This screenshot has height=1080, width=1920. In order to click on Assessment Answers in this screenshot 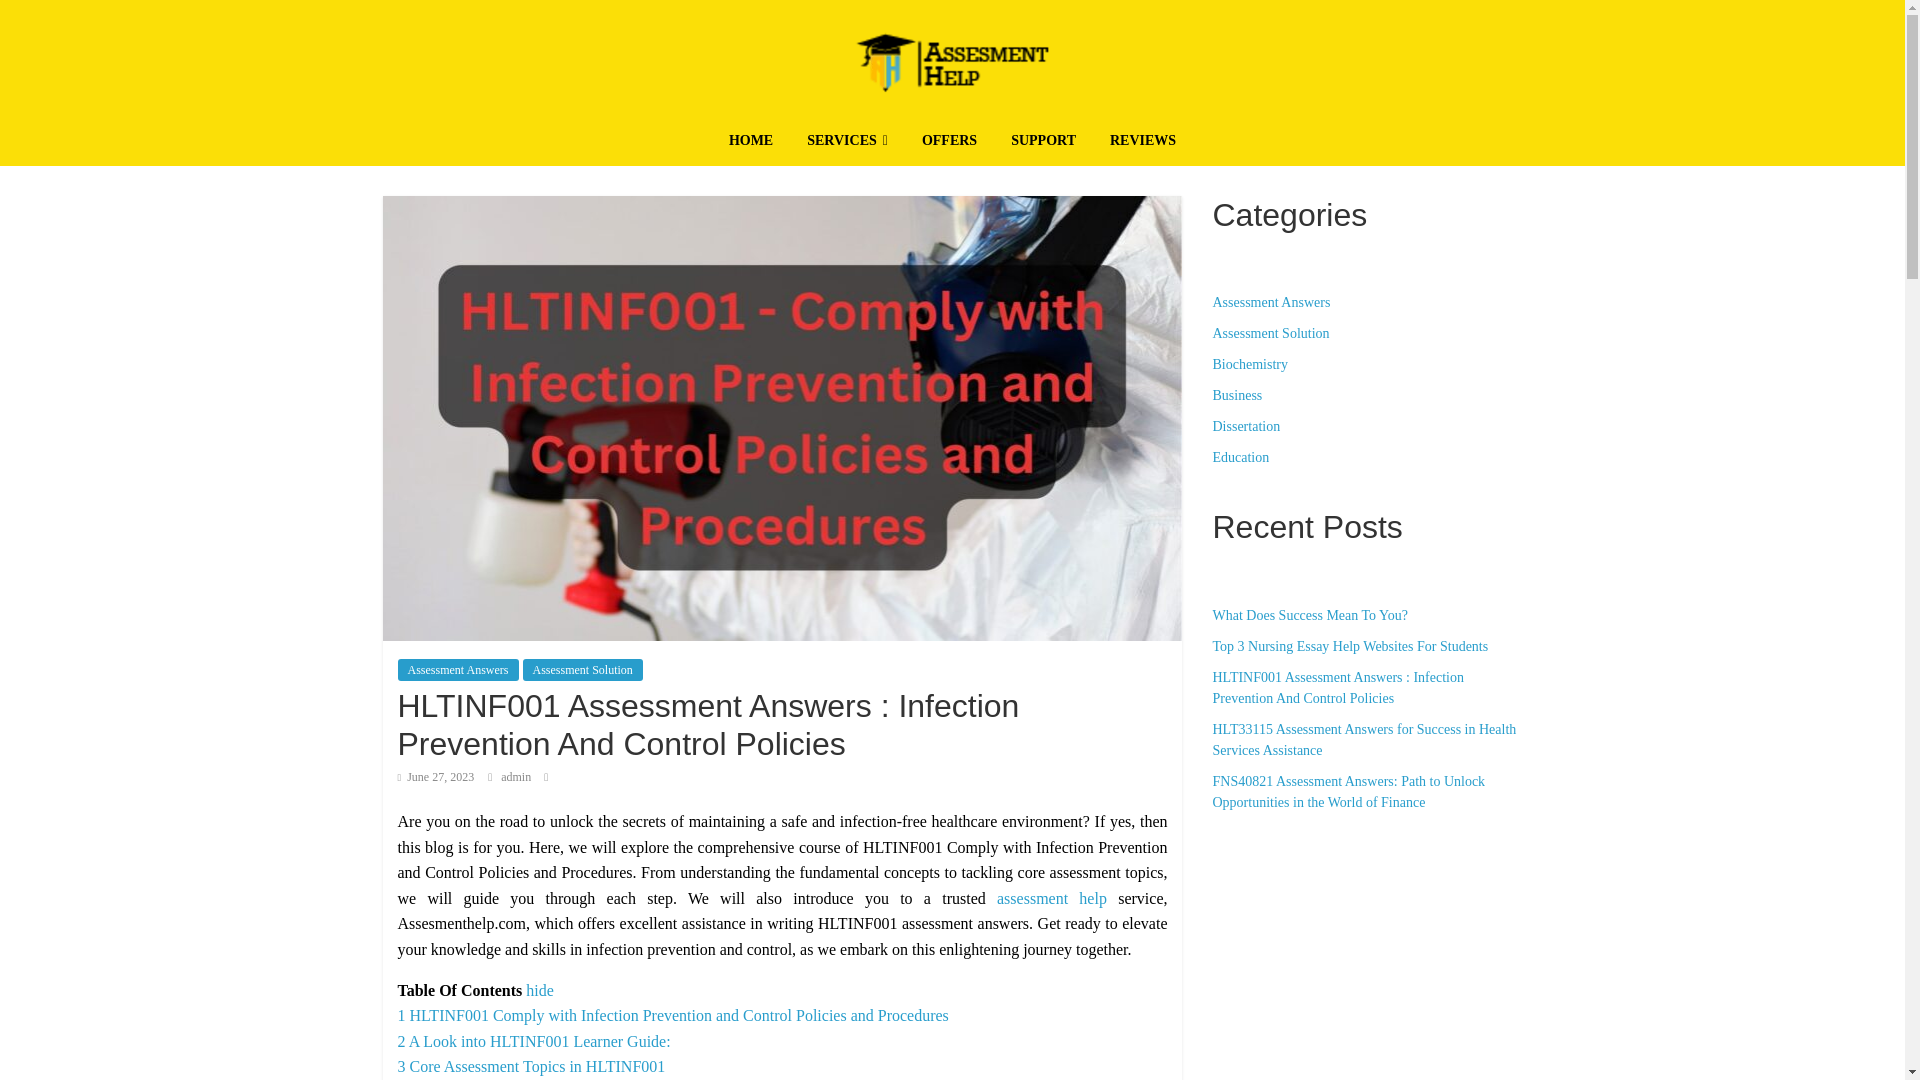, I will do `click(458, 670)`.